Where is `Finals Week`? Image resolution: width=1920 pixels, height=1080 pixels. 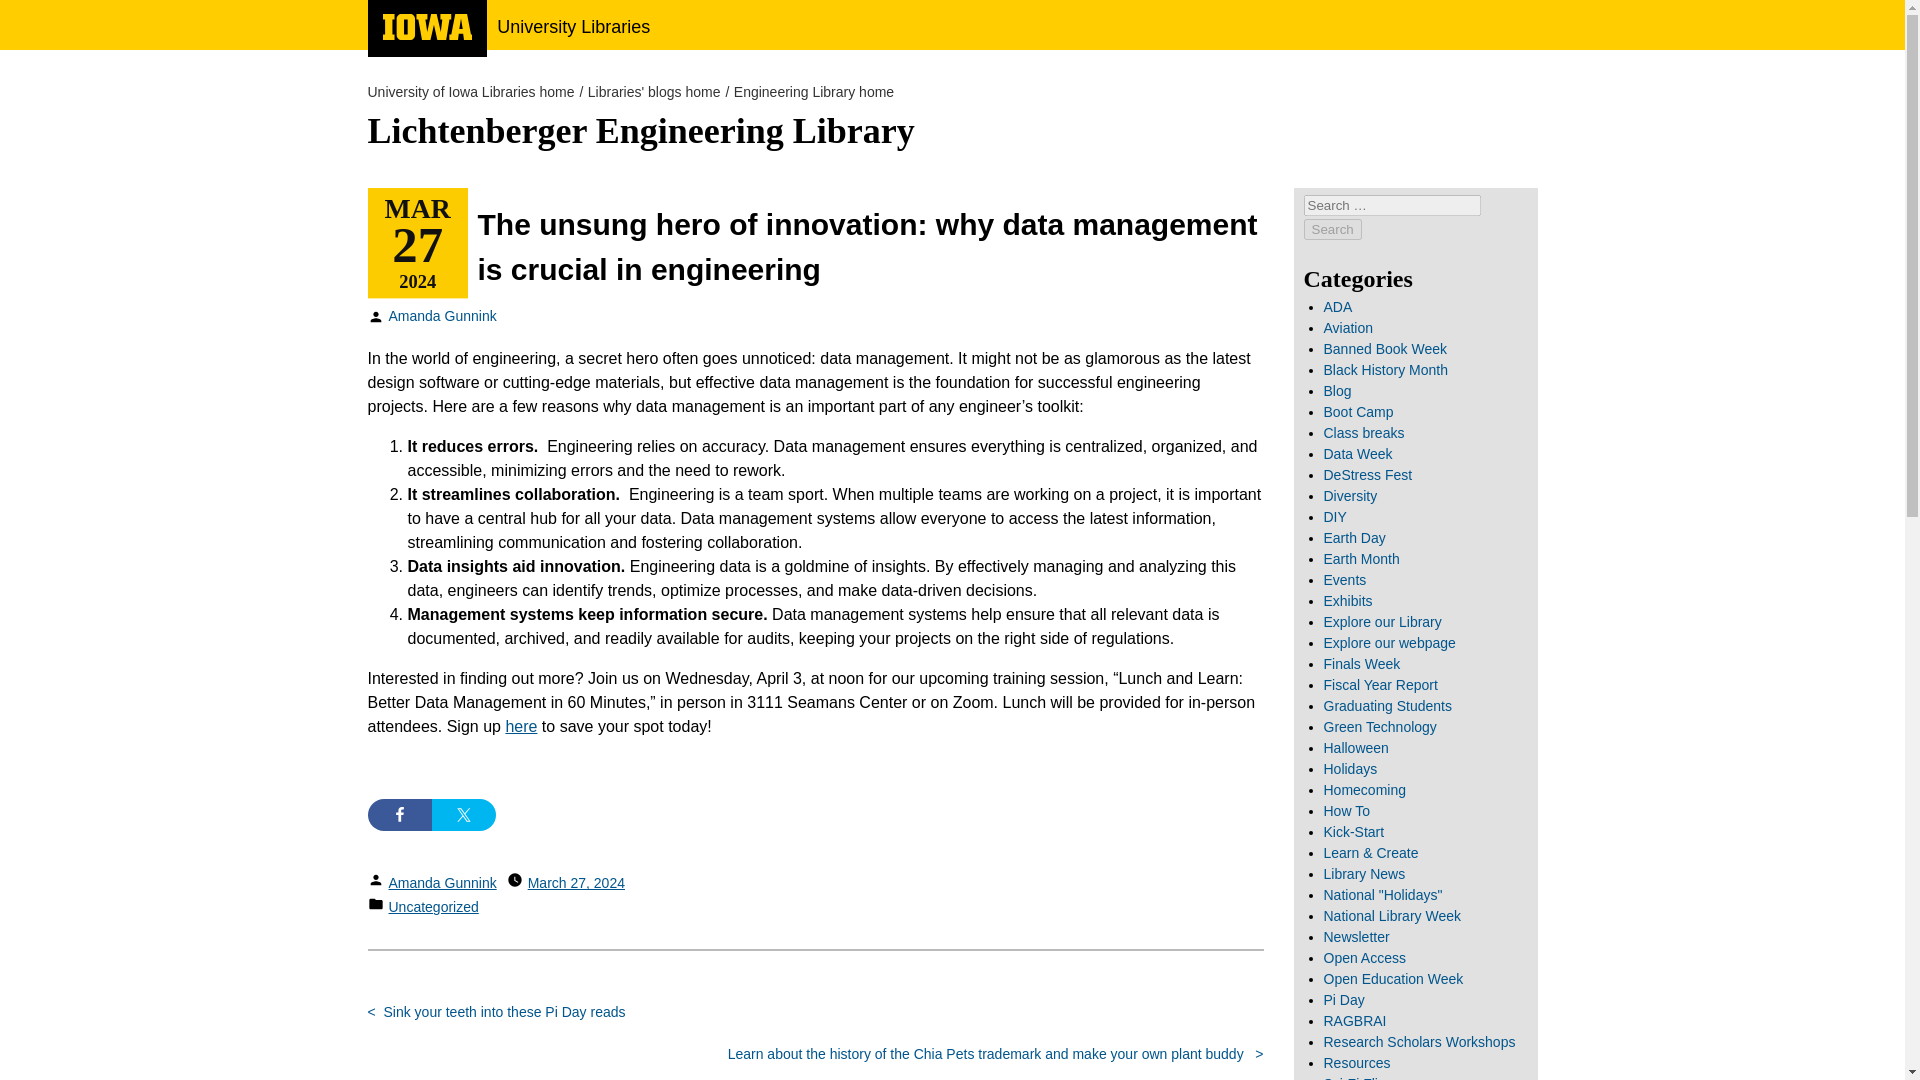 Finals Week is located at coordinates (1362, 663).